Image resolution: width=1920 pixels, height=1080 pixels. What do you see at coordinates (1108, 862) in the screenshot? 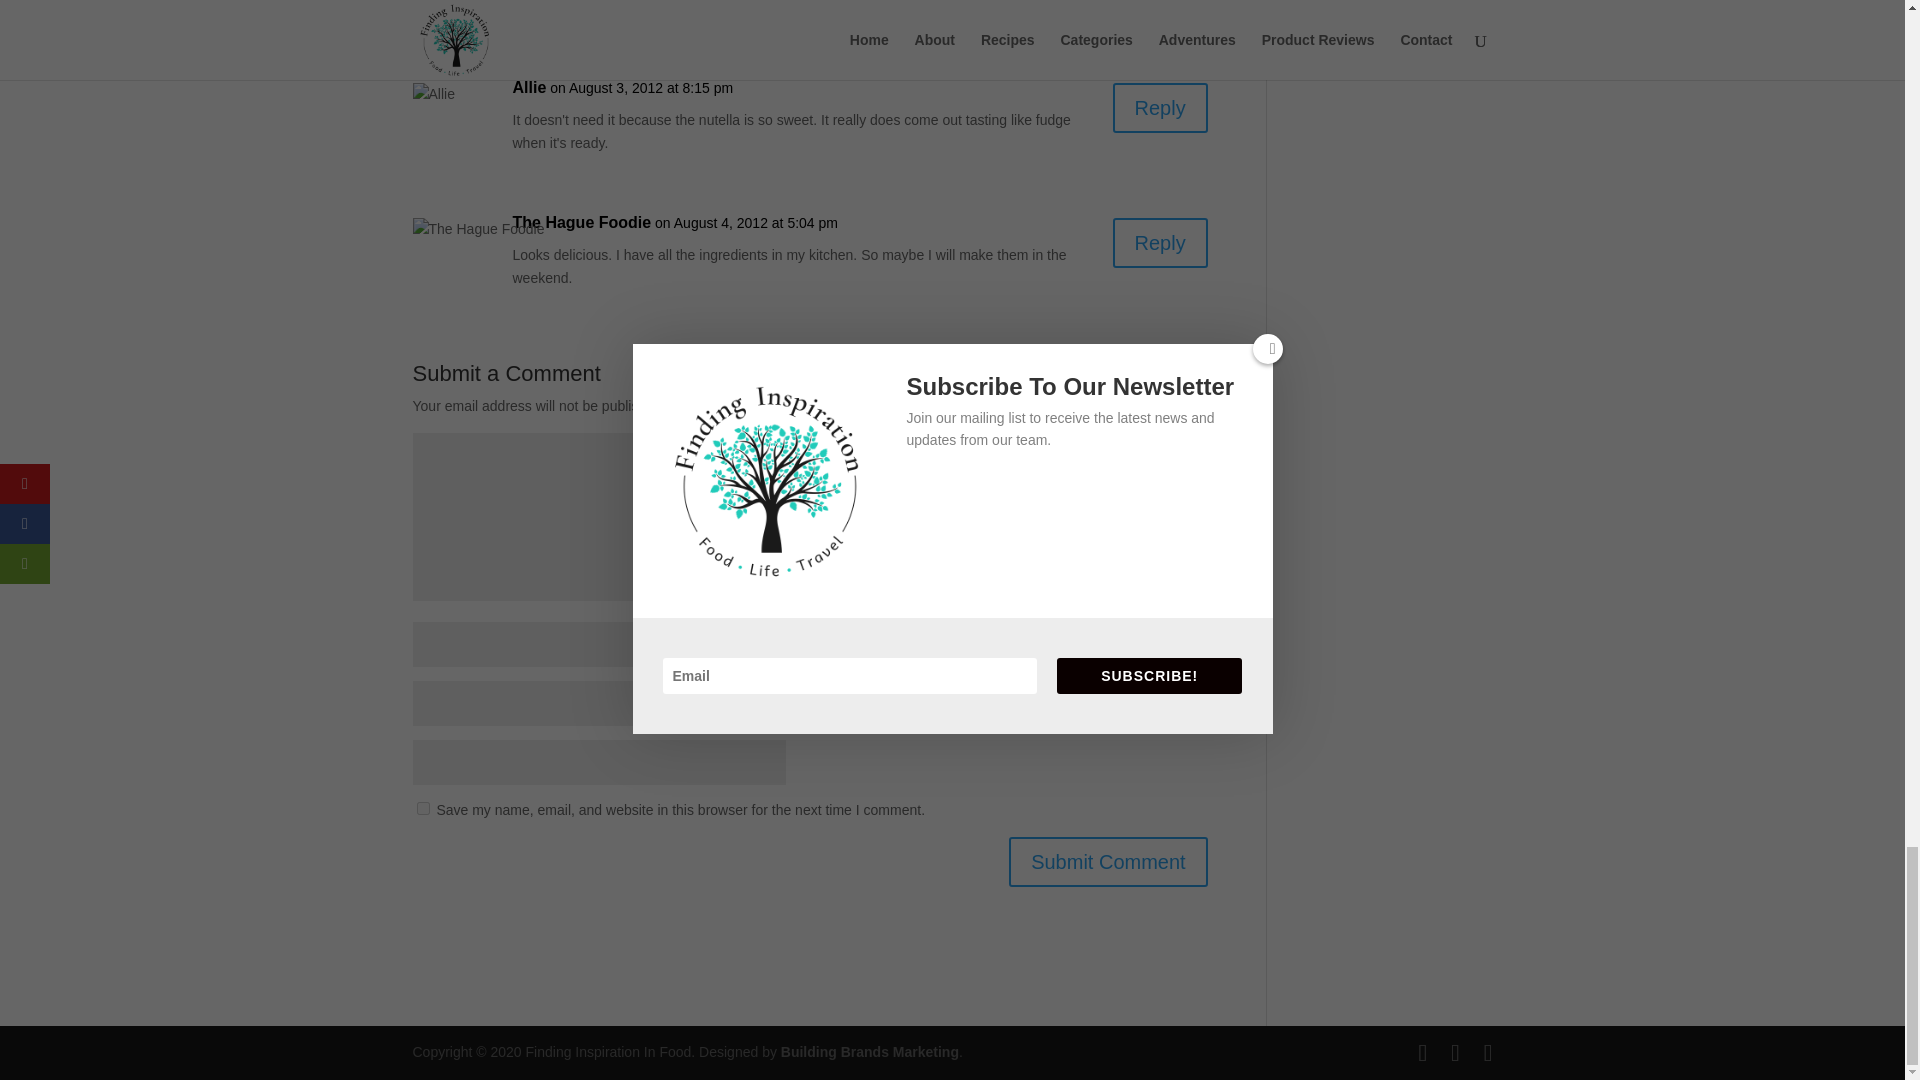
I see `Submit Comment` at bounding box center [1108, 862].